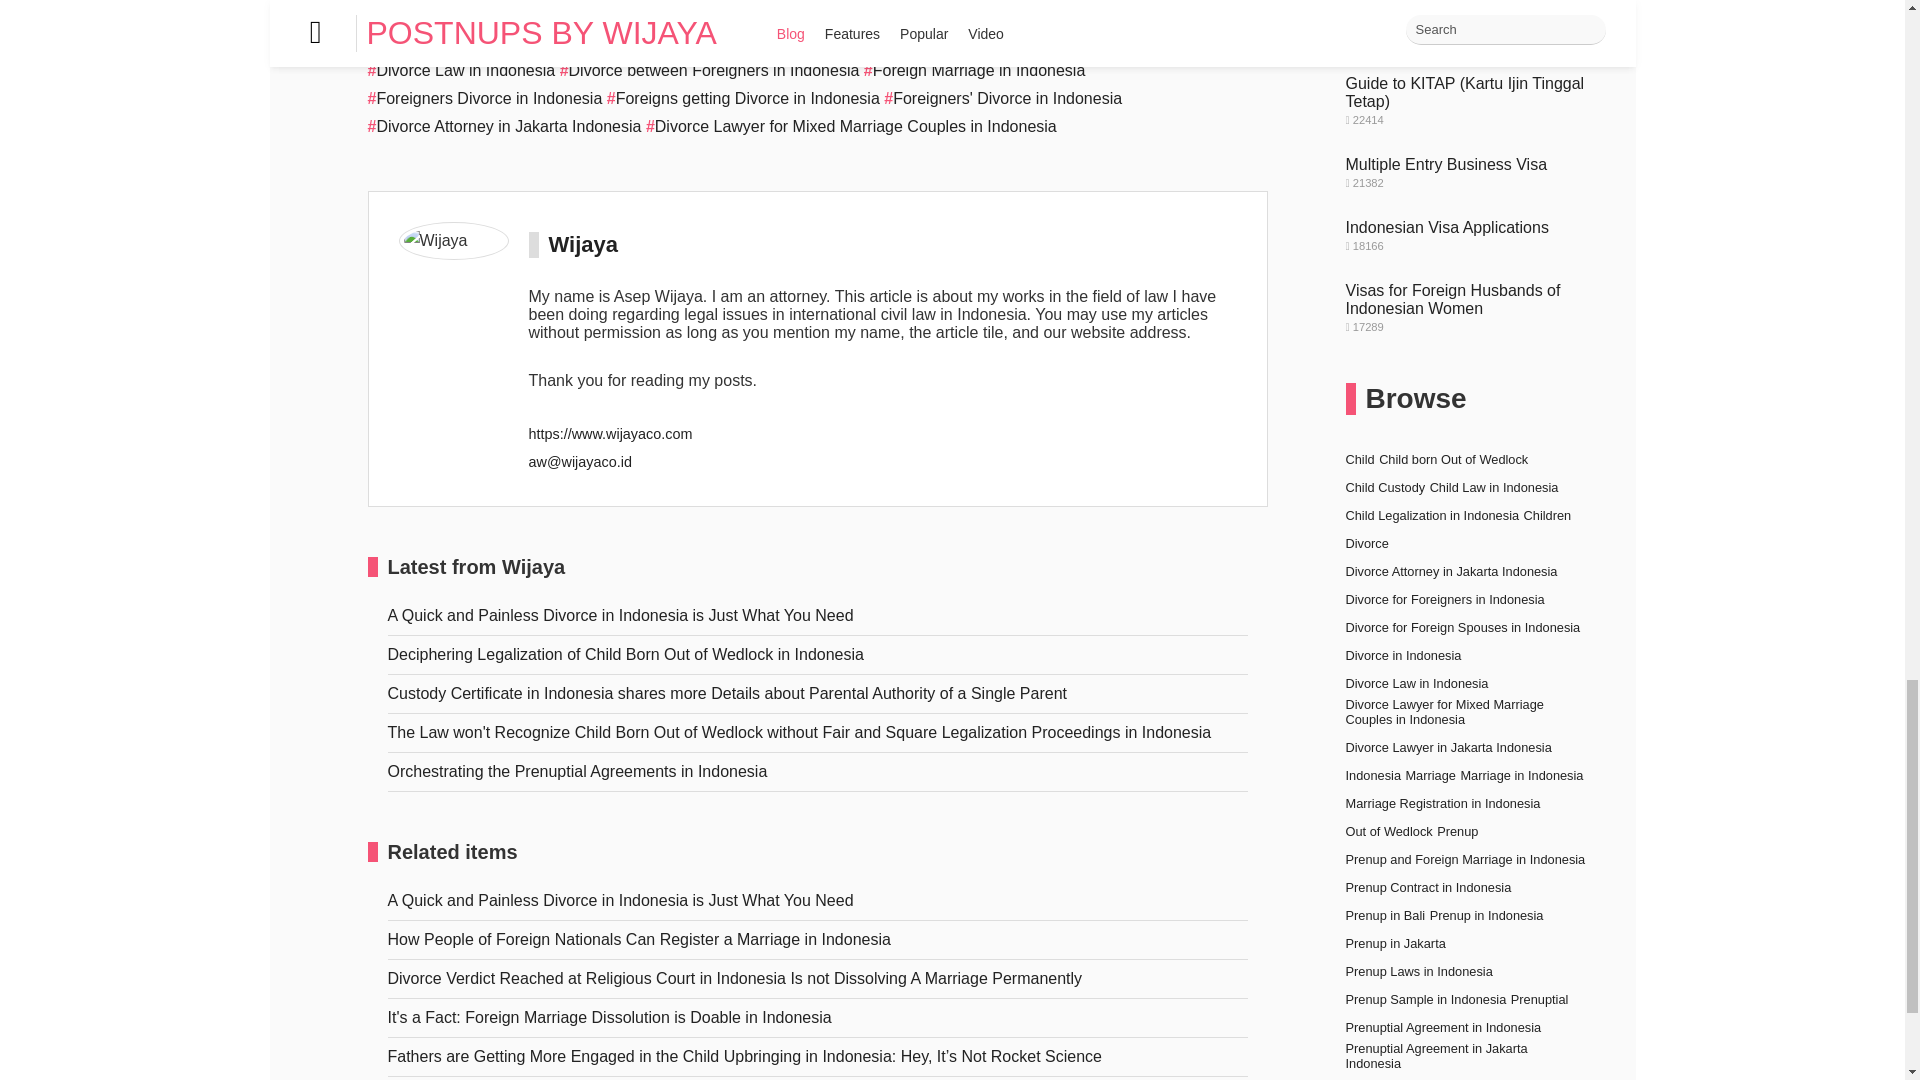 This screenshot has height=1080, width=1920. Describe the element at coordinates (1100, 14) in the screenshot. I see `Divorce for Foreigners in Indonesia` at that location.